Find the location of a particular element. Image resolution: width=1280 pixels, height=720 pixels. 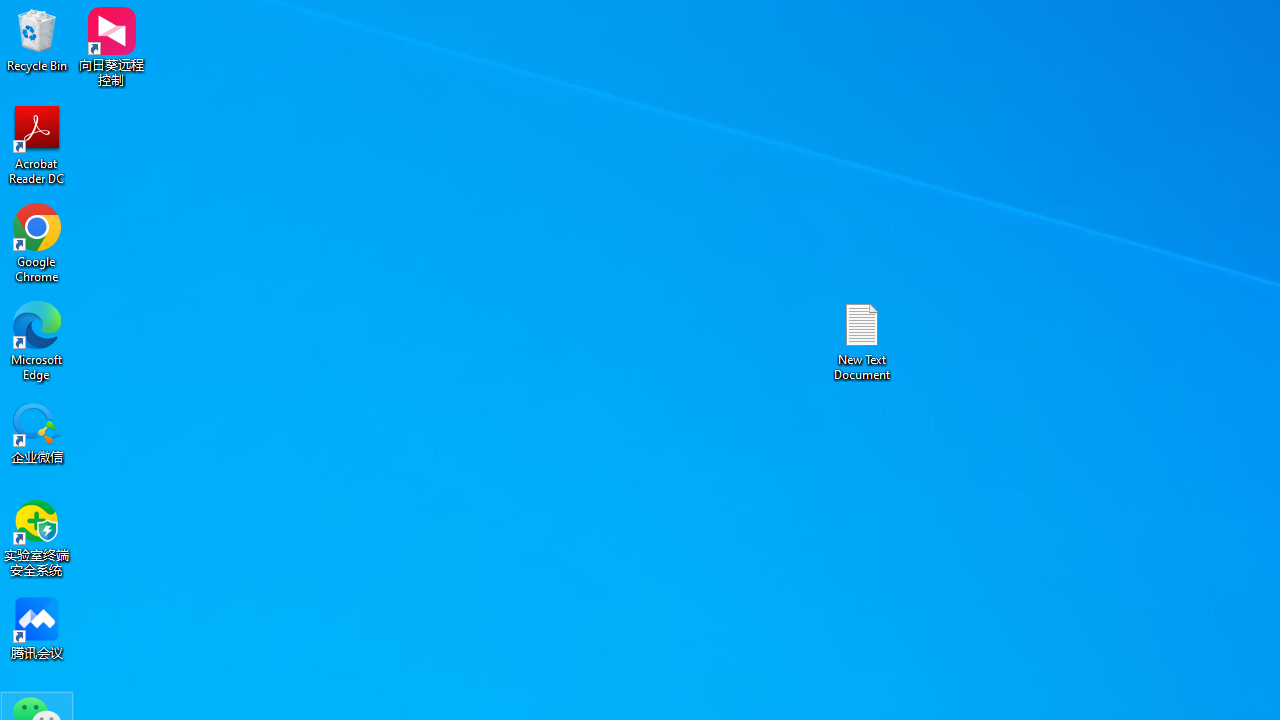

Recycle Bin is located at coordinates (37, 40).